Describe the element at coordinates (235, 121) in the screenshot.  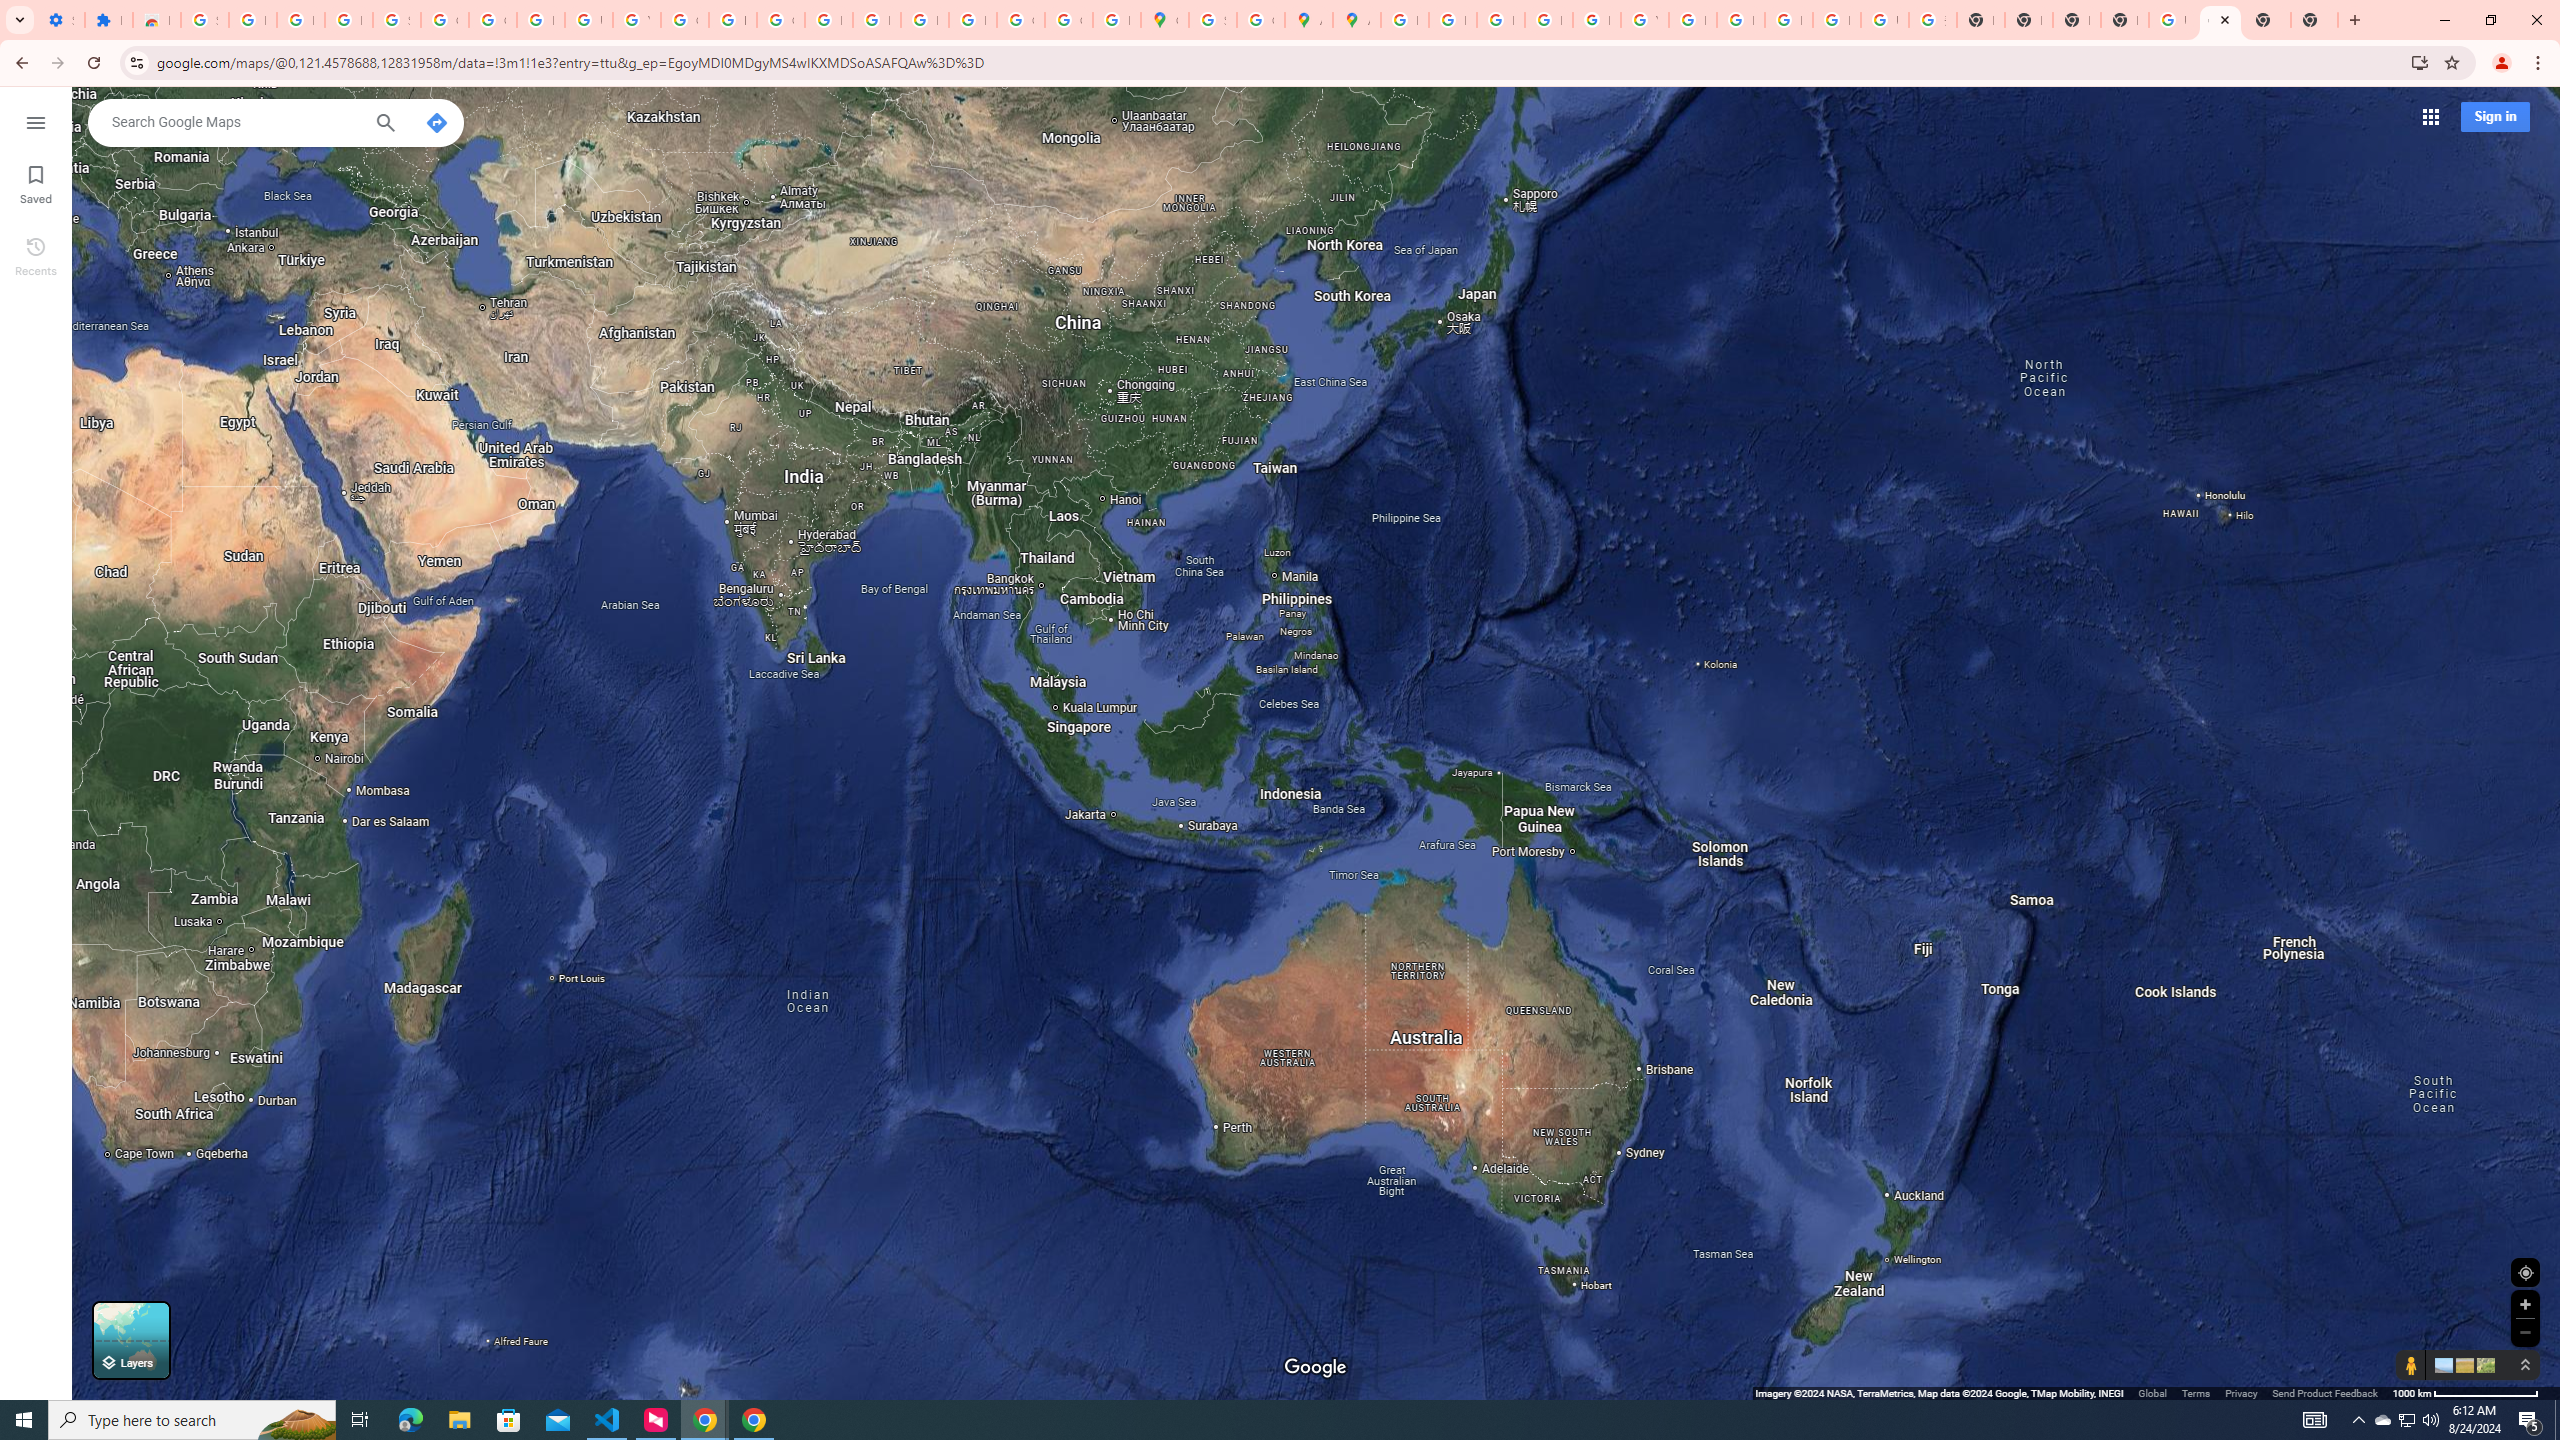
I see `Search Google Maps` at that location.